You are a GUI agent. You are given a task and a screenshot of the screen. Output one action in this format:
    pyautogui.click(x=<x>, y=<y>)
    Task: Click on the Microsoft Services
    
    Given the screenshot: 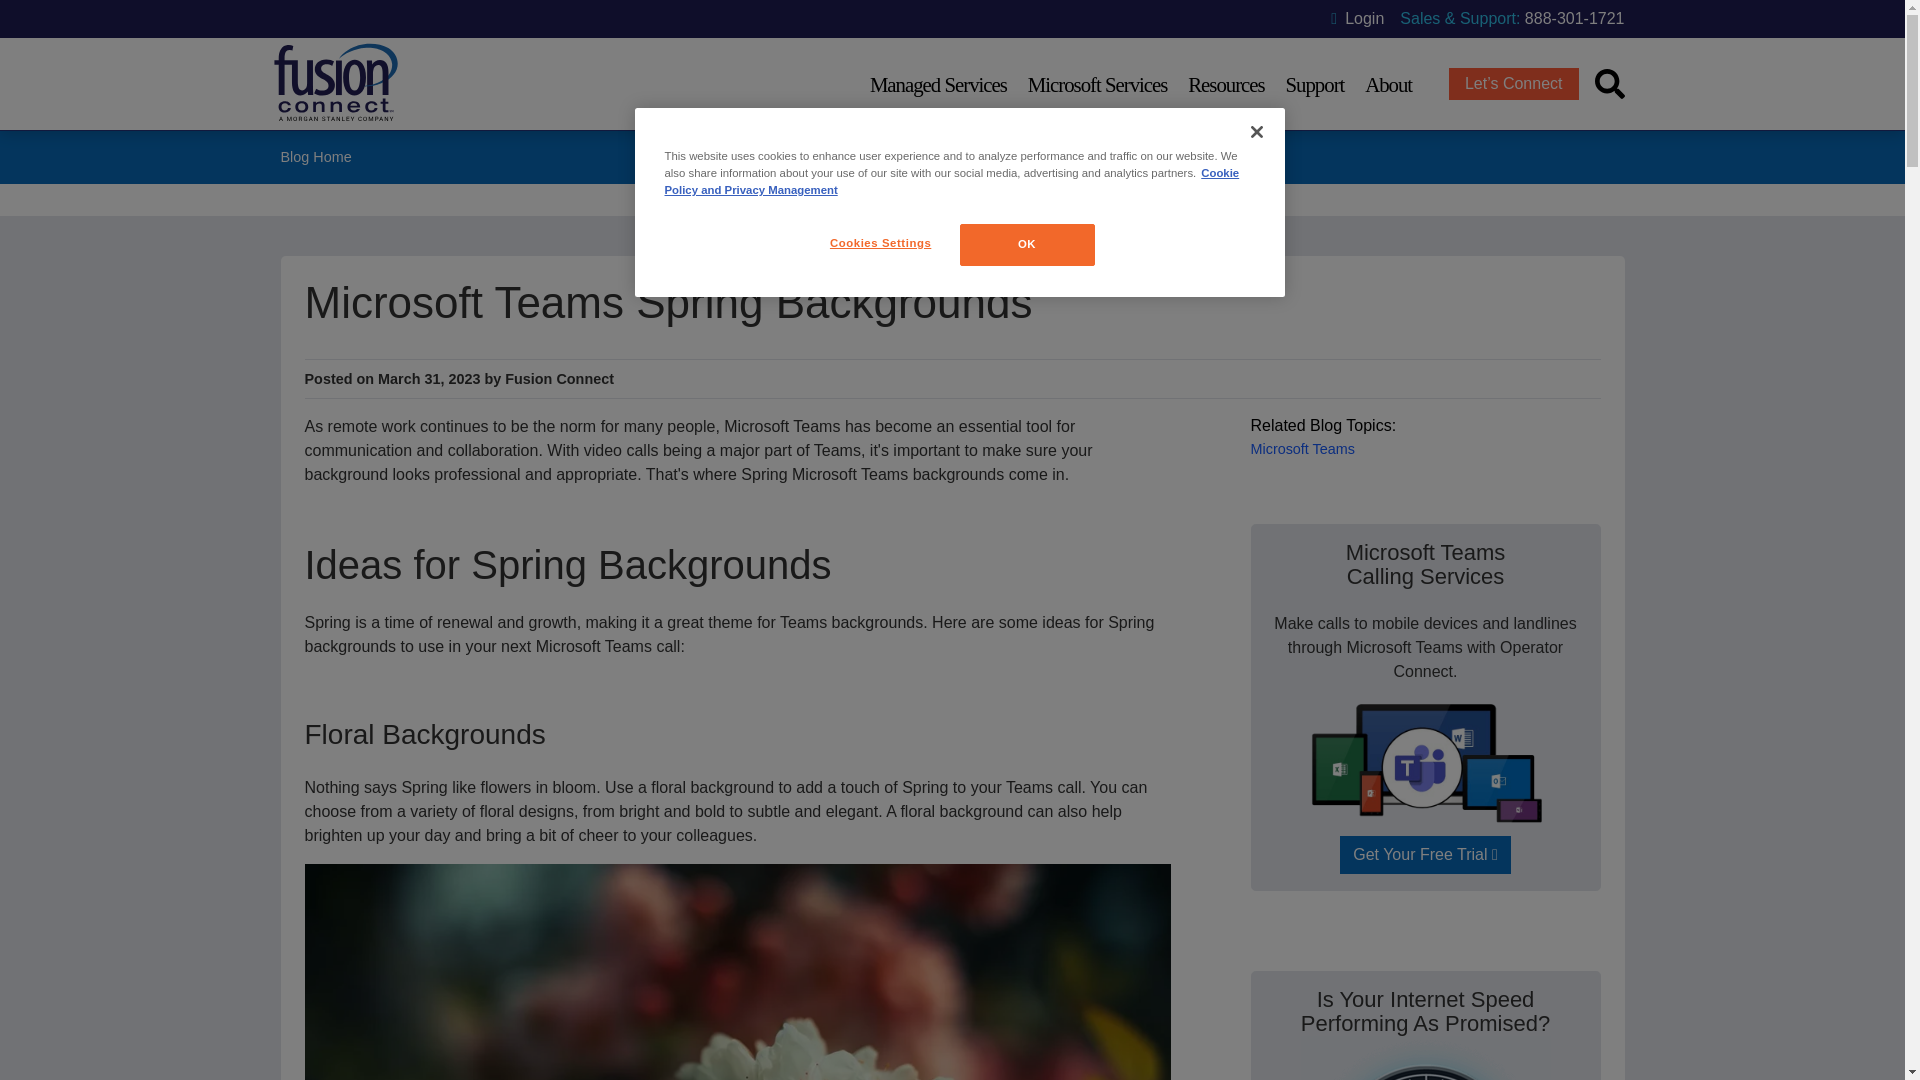 What is the action you would take?
    pyautogui.click(x=1097, y=83)
    